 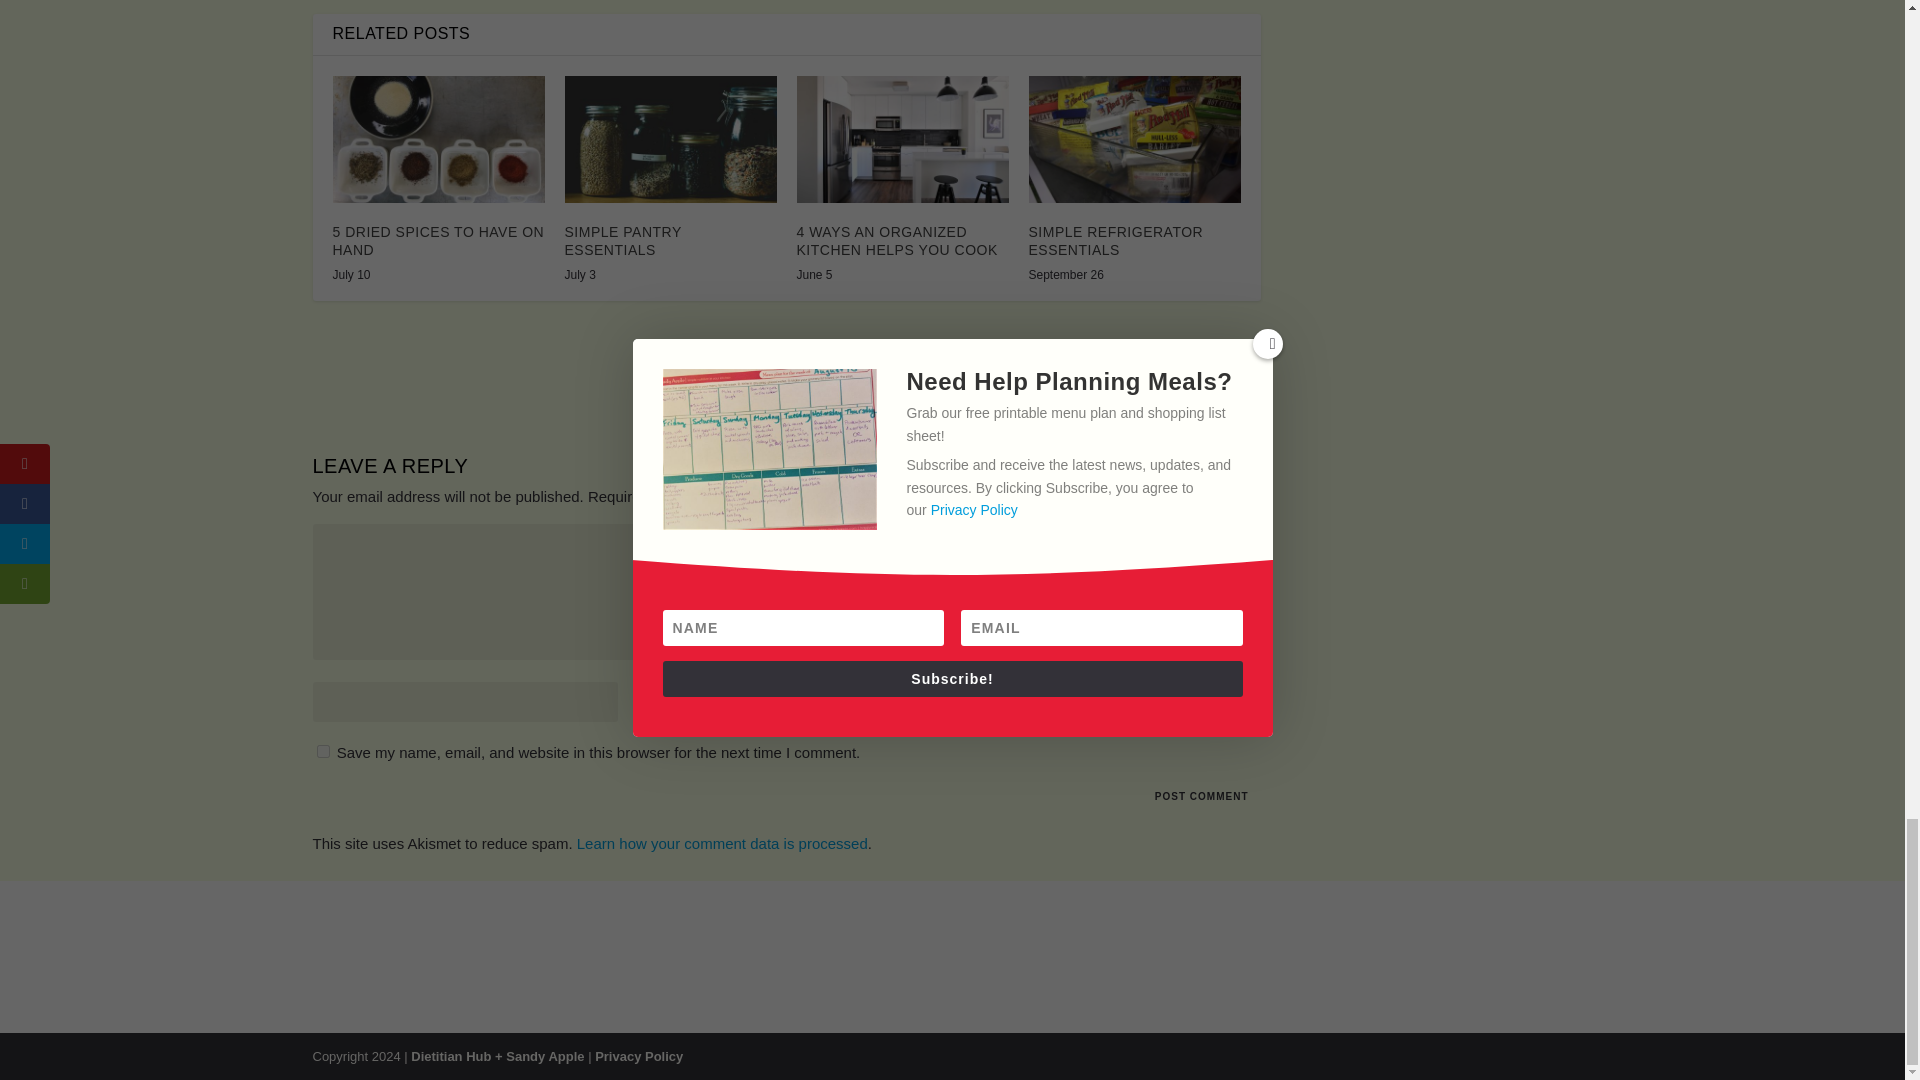 I want to click on 5 Dried Spices To Have On Hand, so click(x=438, y=139).